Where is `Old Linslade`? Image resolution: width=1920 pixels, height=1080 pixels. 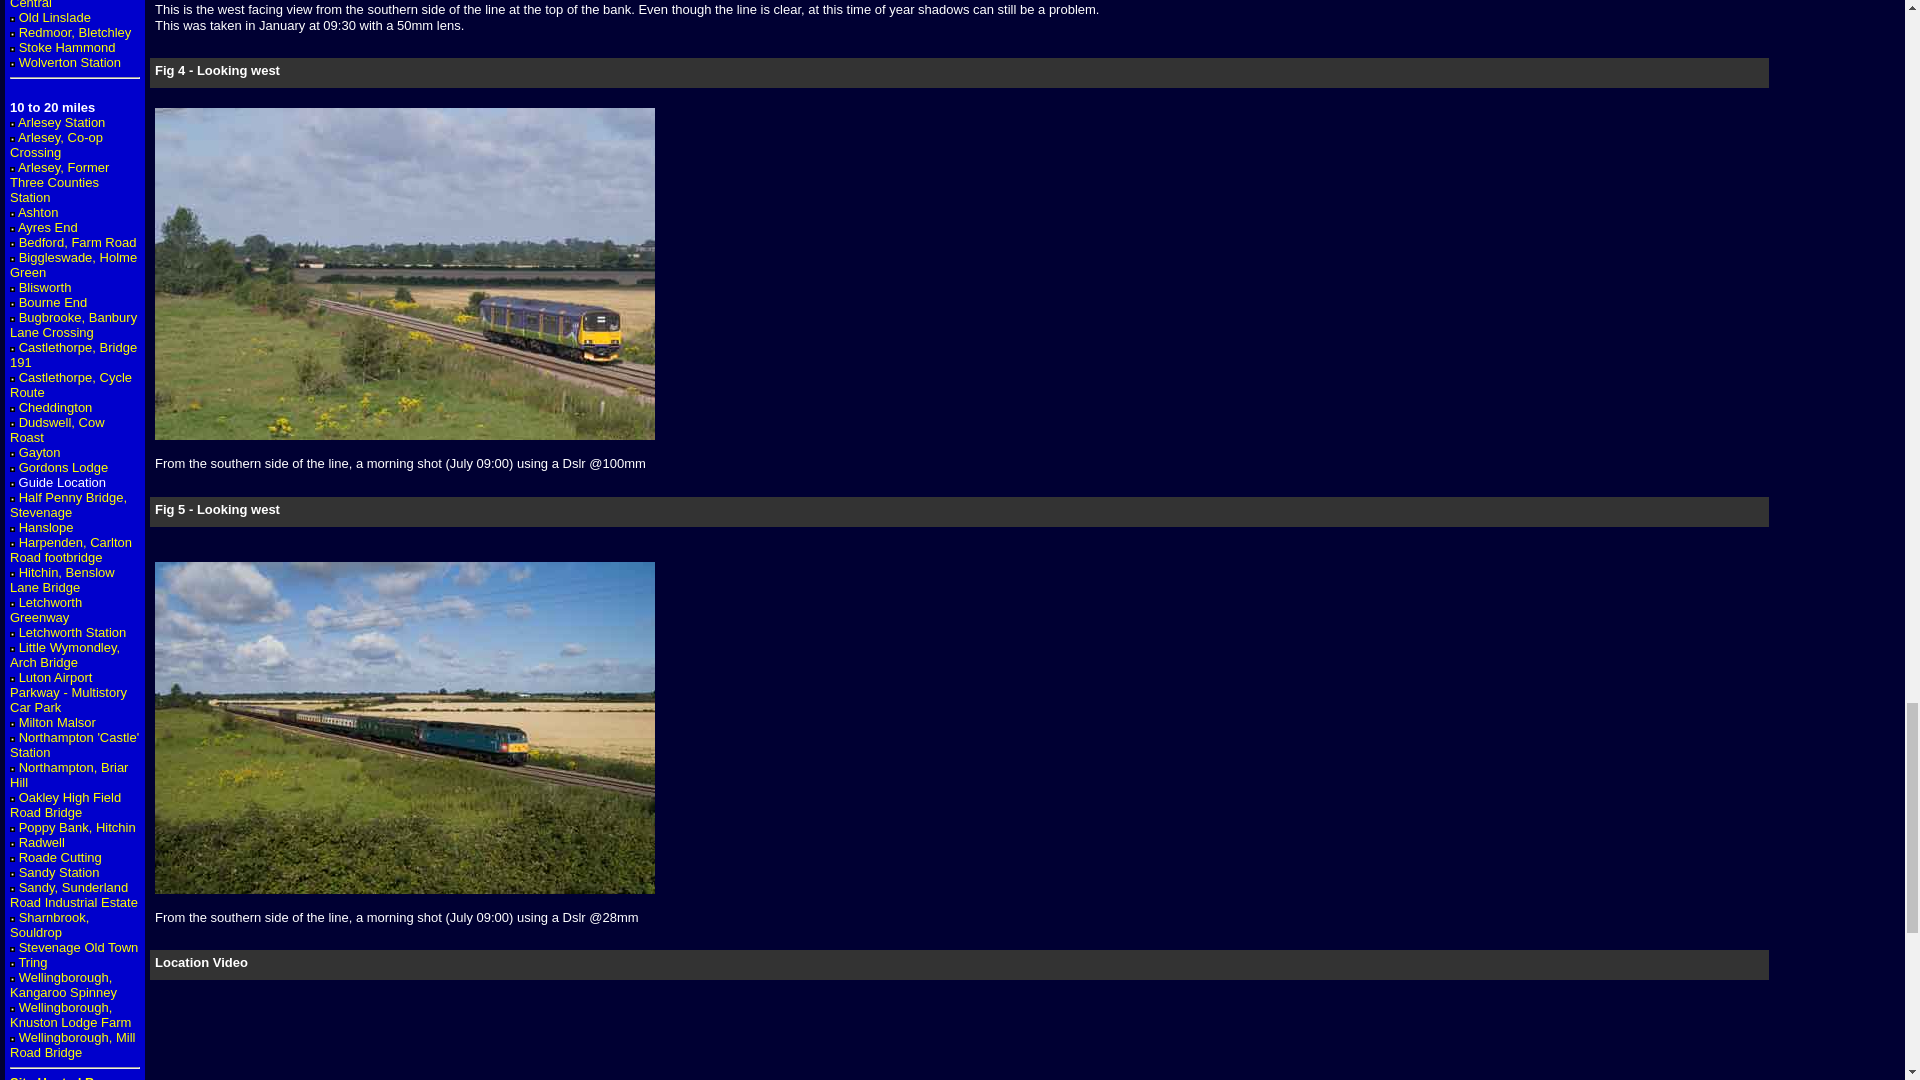
Old Linslade is located at coordinates (54, 16).